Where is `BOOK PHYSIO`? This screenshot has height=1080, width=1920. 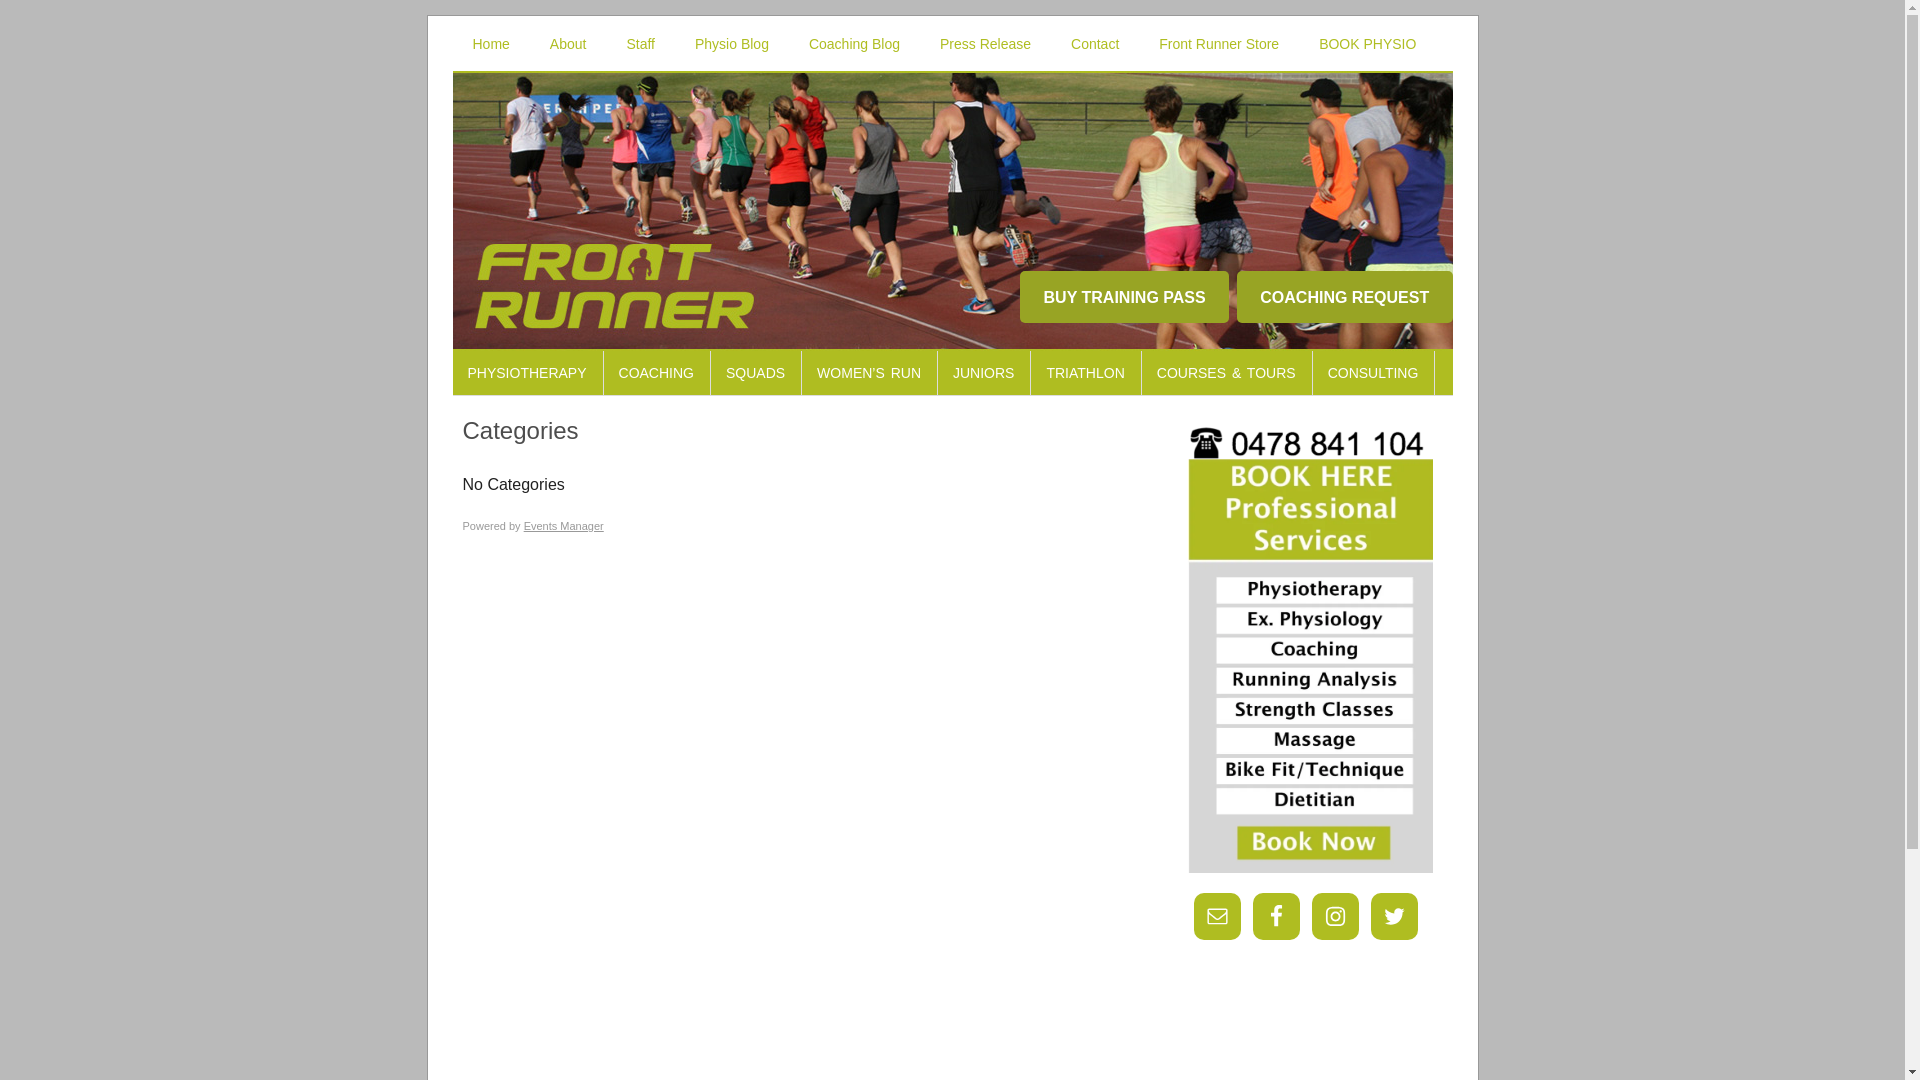
BOOK PHYSIO is located at coordinates (1368, 44).